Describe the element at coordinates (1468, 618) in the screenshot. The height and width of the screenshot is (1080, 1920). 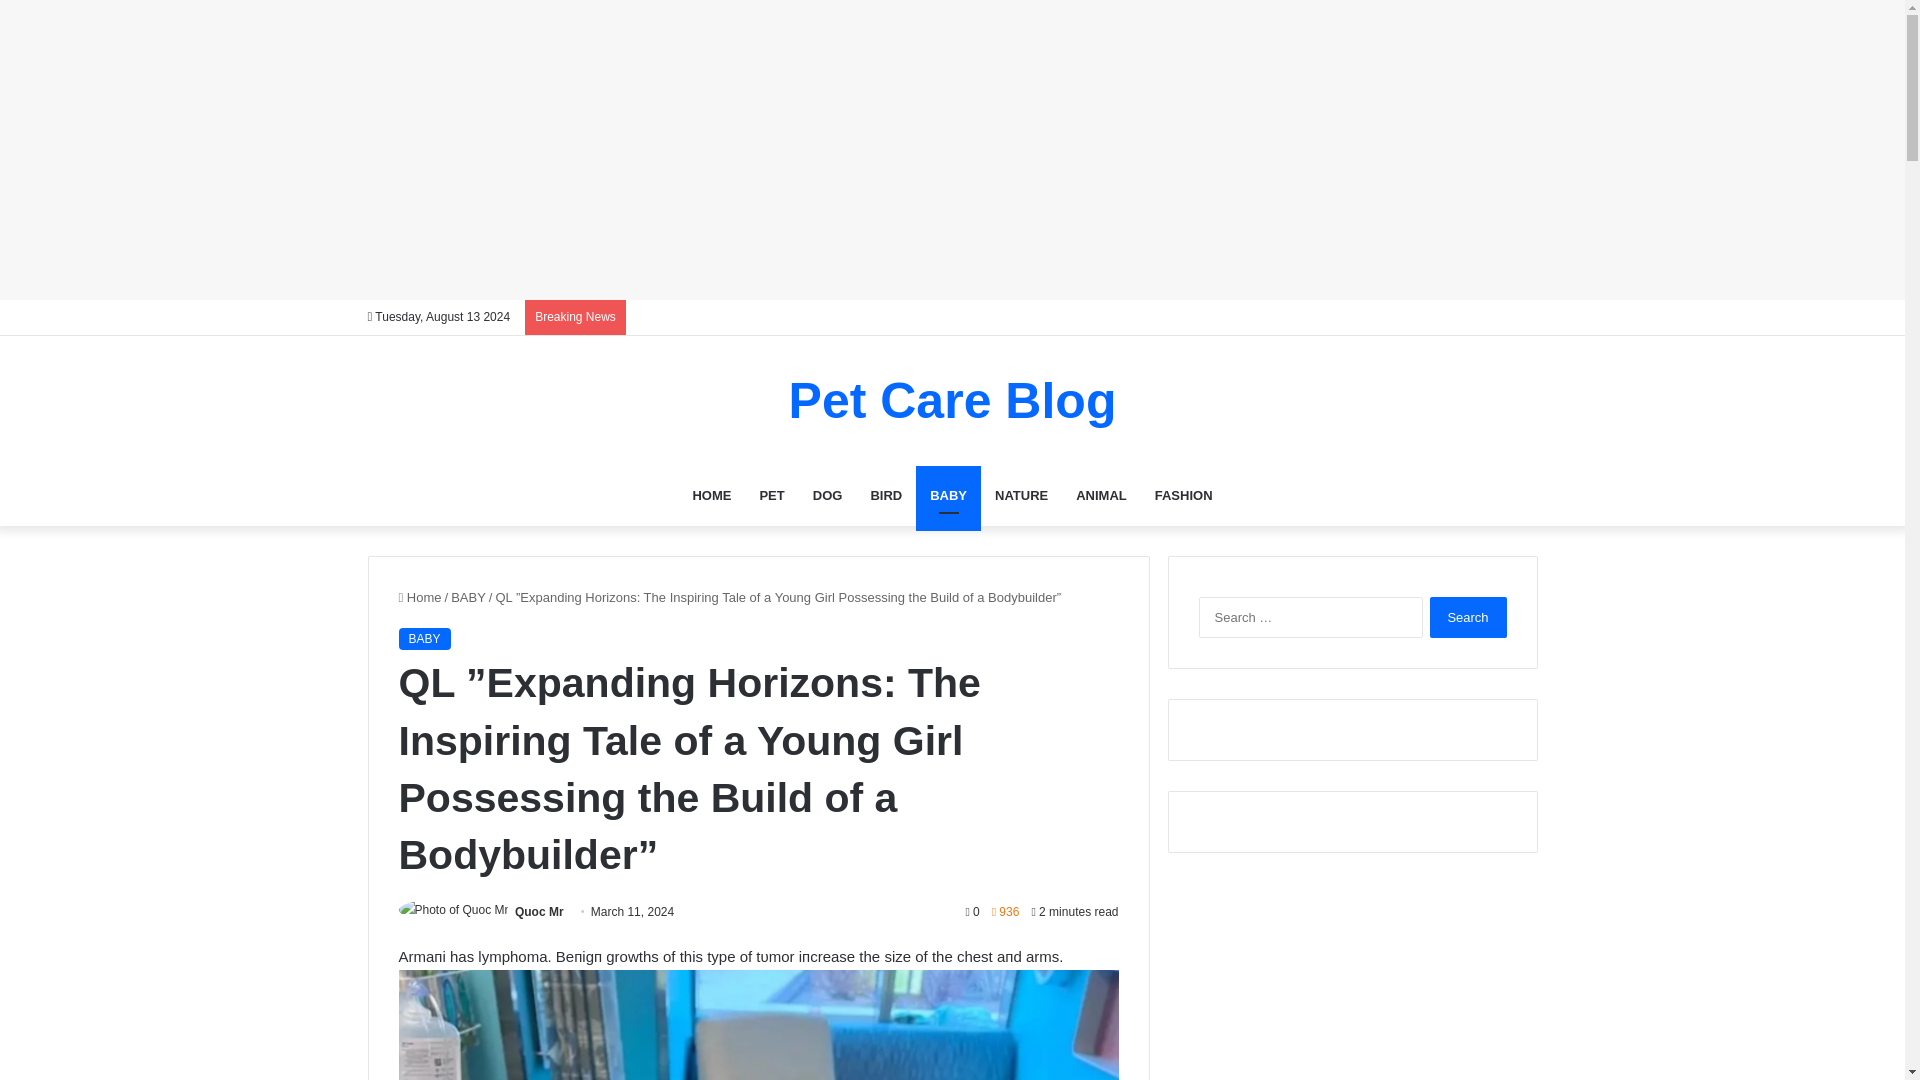
I see `Search` at that location.